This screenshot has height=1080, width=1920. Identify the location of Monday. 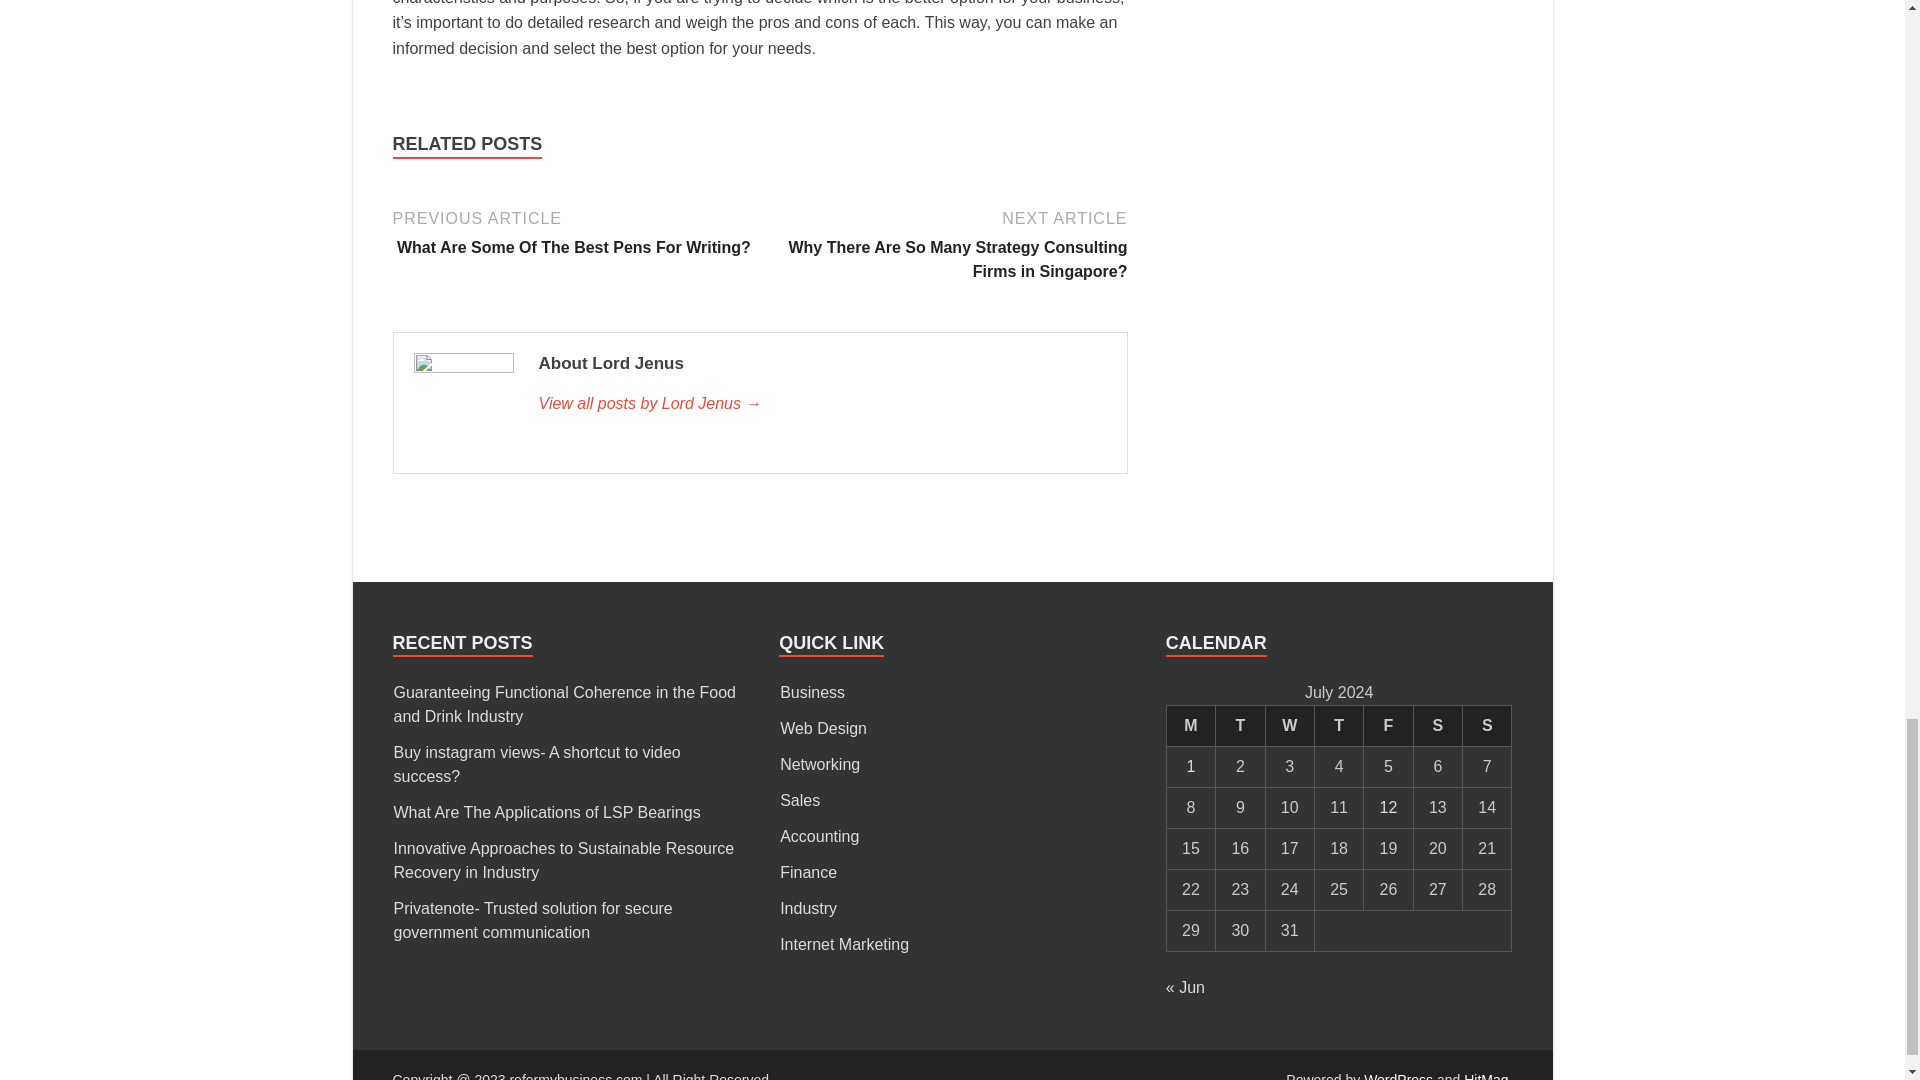
(1190, 726).